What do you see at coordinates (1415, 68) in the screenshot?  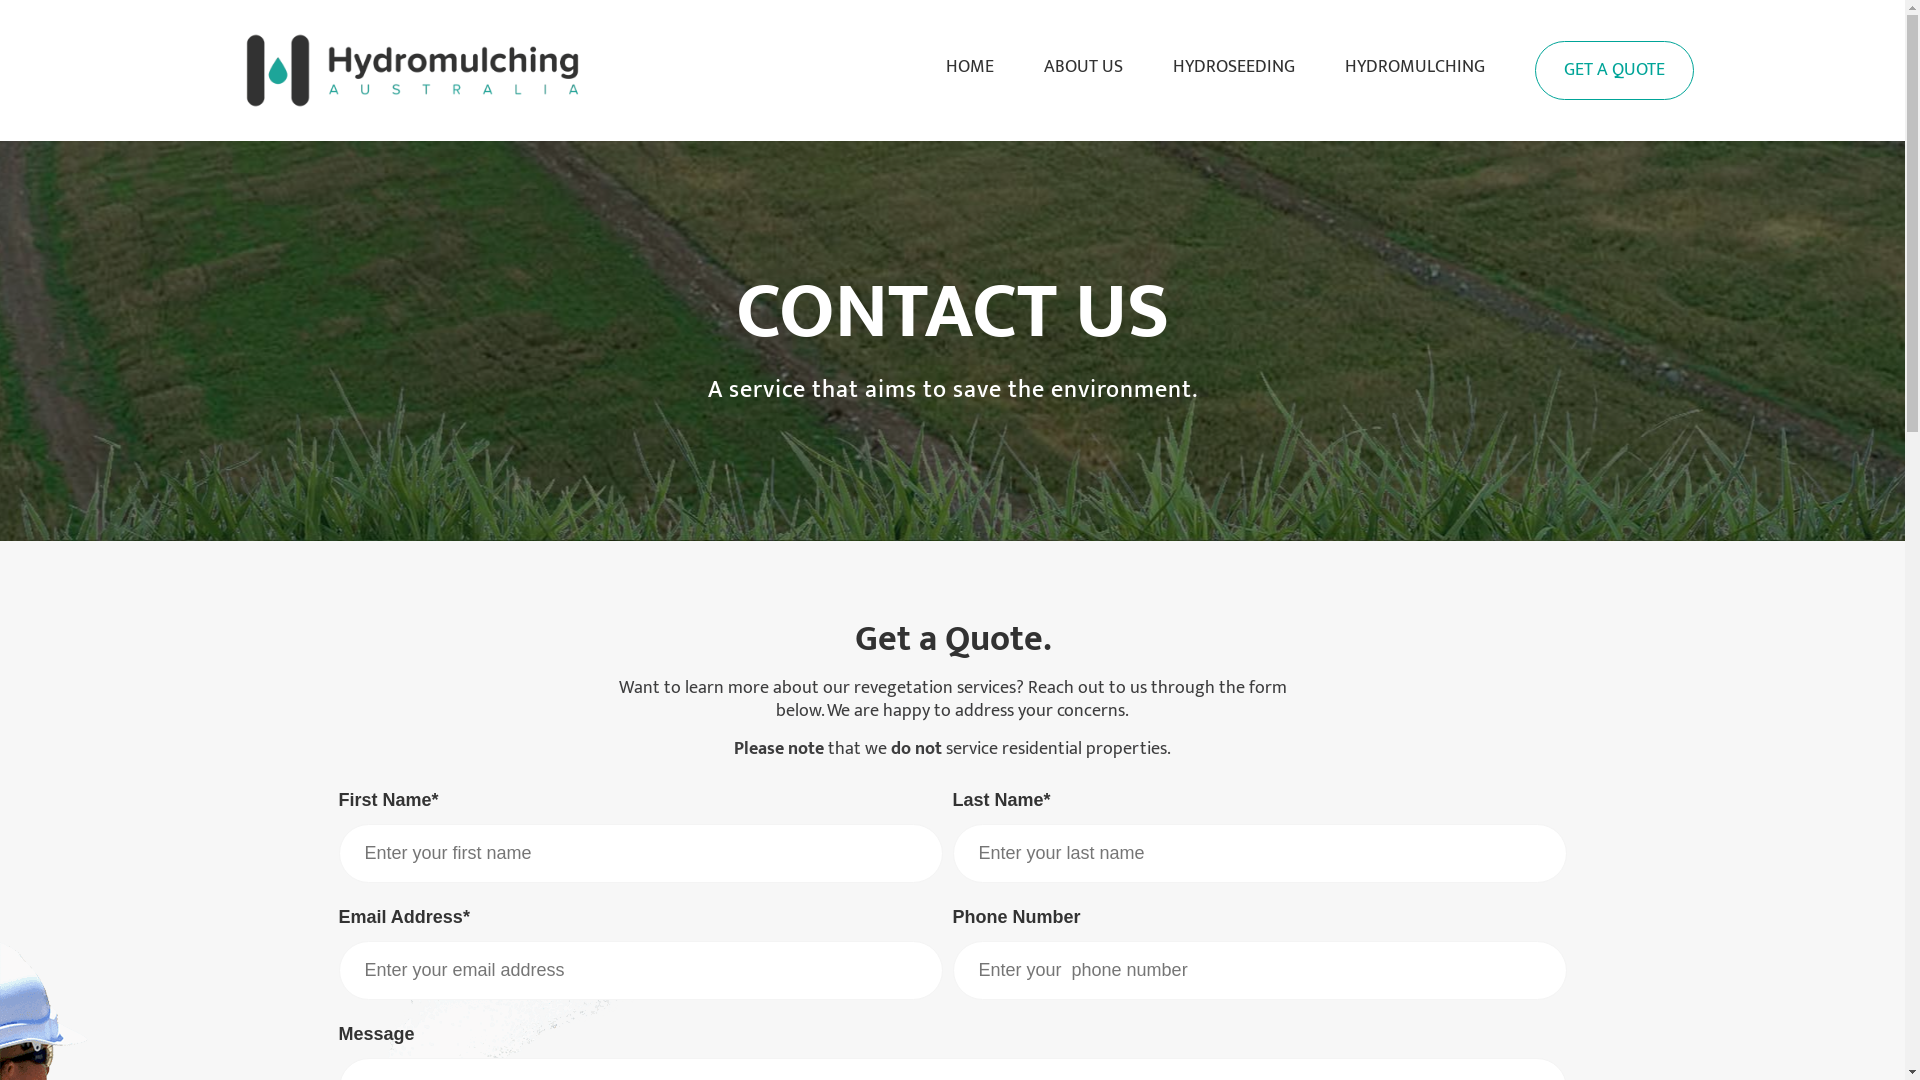 I see `HYDROMULCHING` at bounding box center [1415, 68].